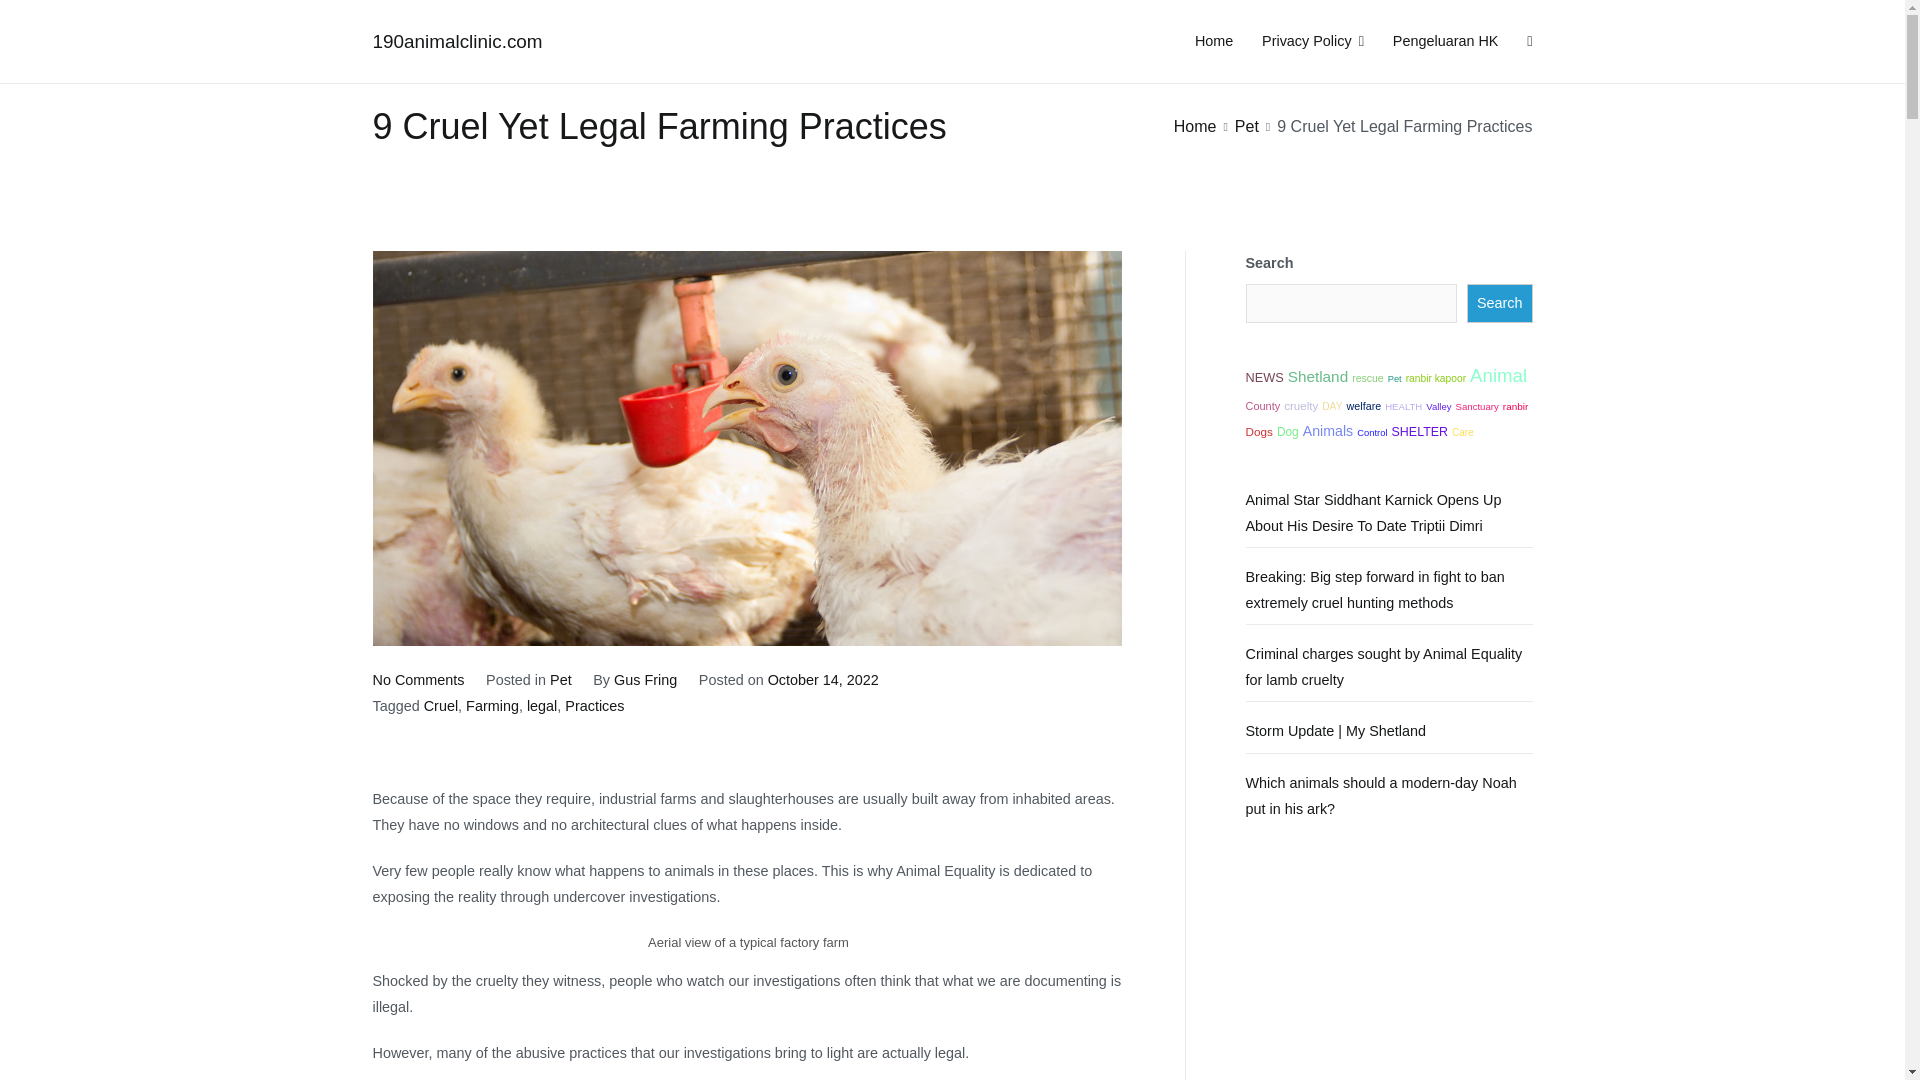 Image resolution: width=1920 pixels, height=1080 pixels. What do you see at coordinates (560, 679) in the screenshot?
I see `Practices` at bounding box center [560, 679].